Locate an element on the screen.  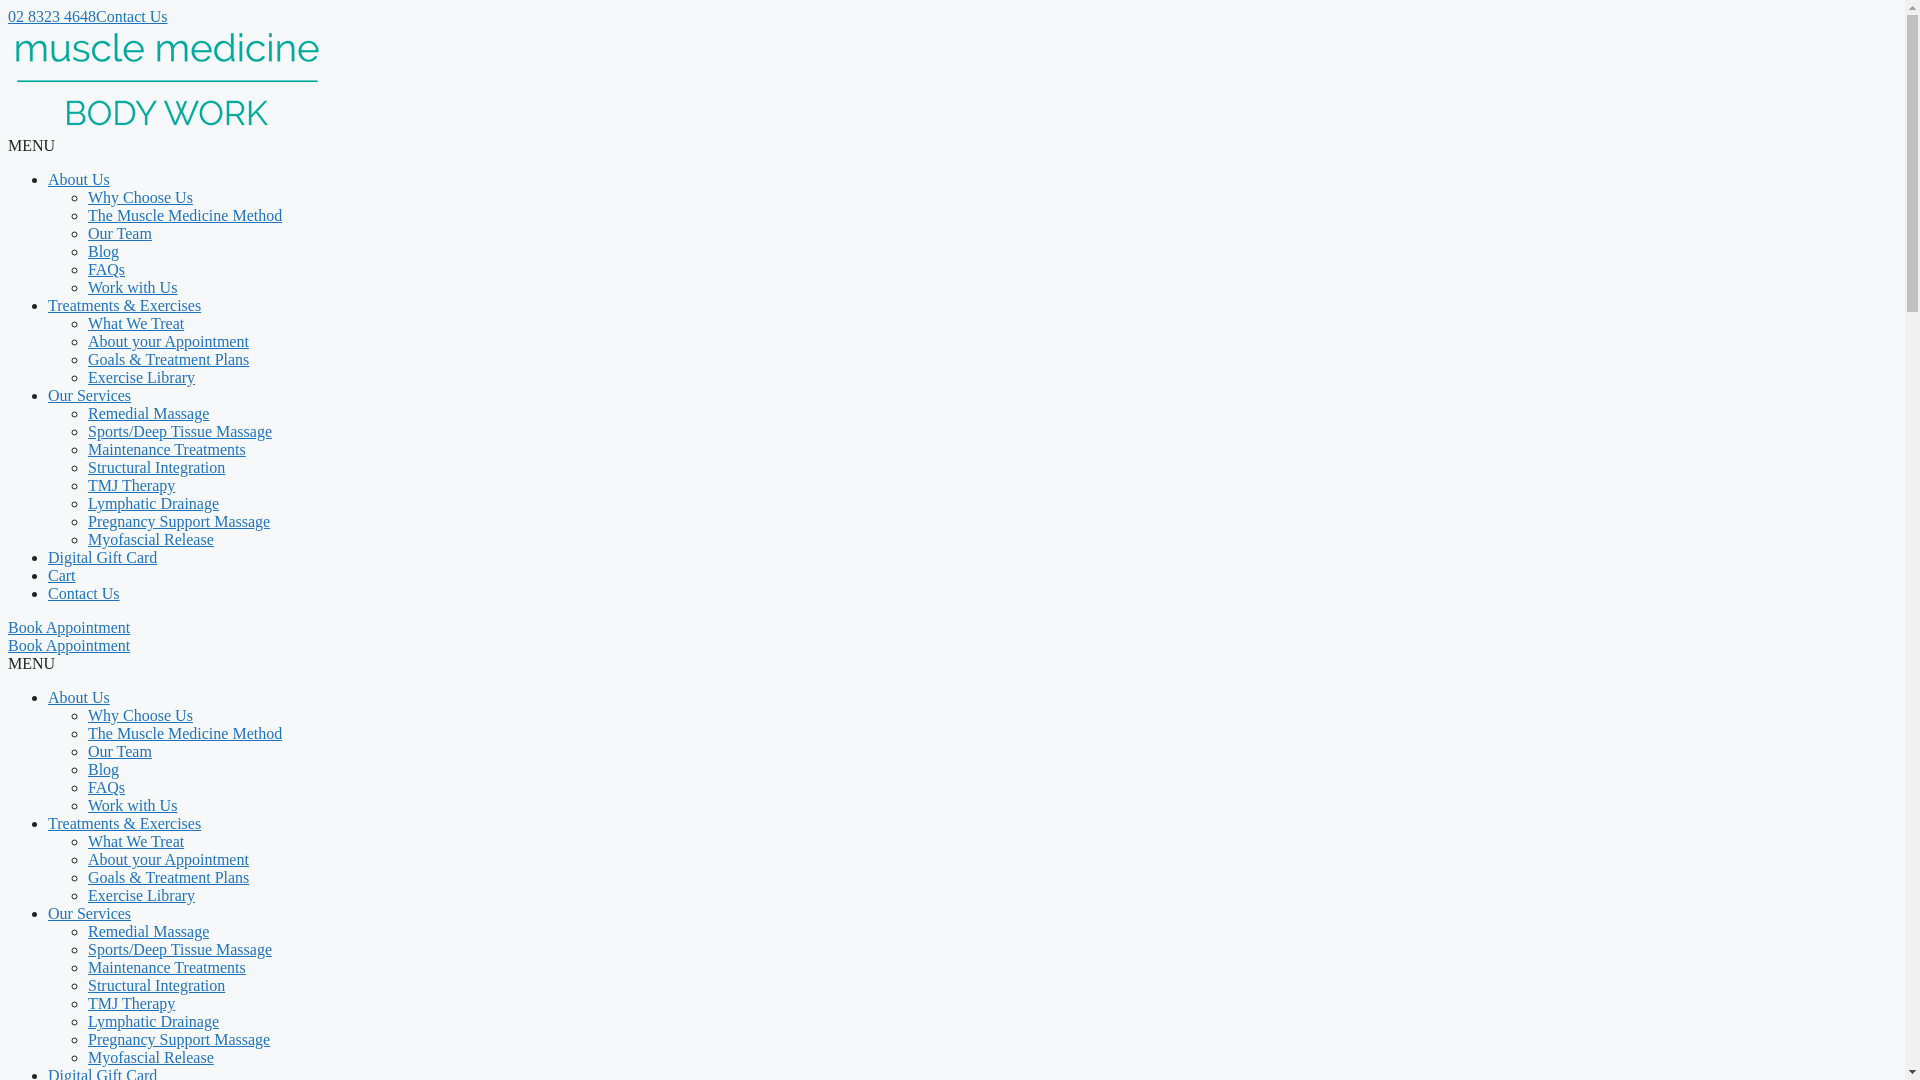
Cart is located at coordinates (62, 576).